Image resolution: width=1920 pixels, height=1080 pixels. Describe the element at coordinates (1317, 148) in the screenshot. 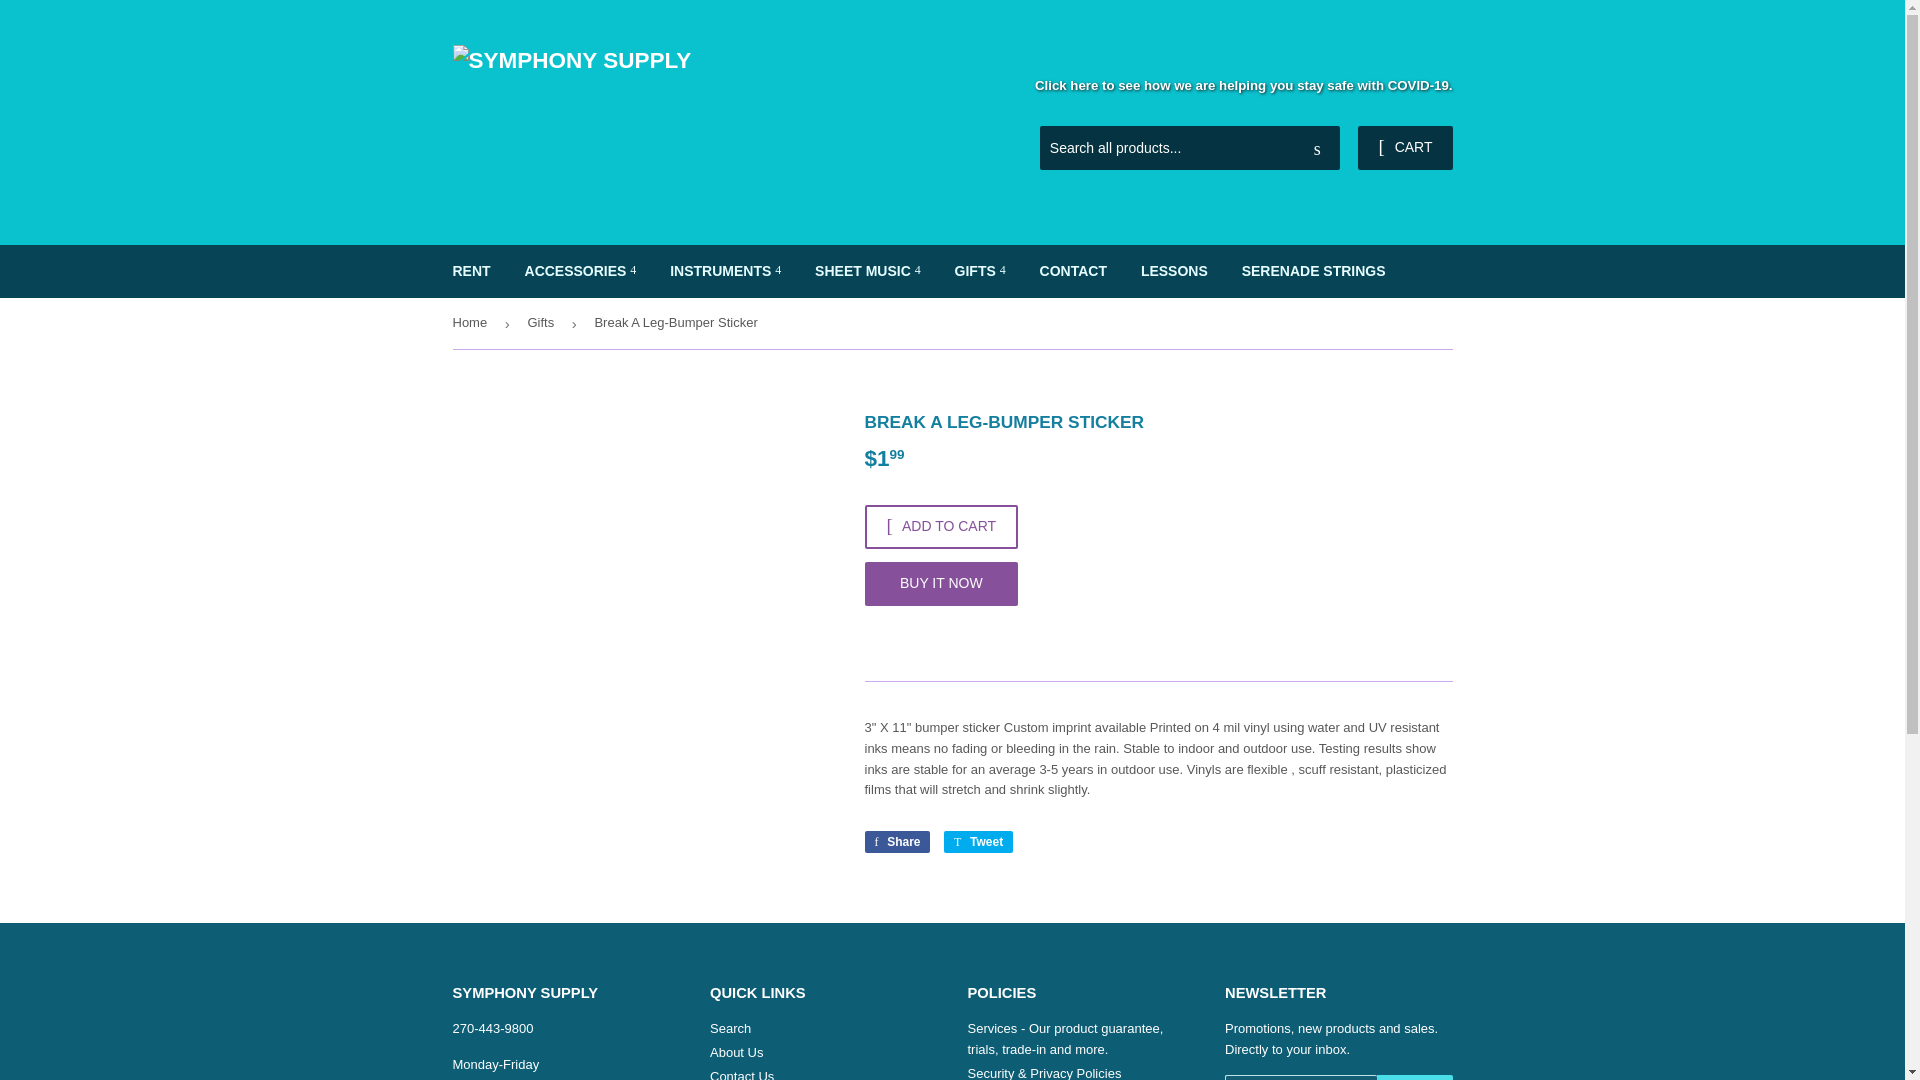

I see `Search` at that location.